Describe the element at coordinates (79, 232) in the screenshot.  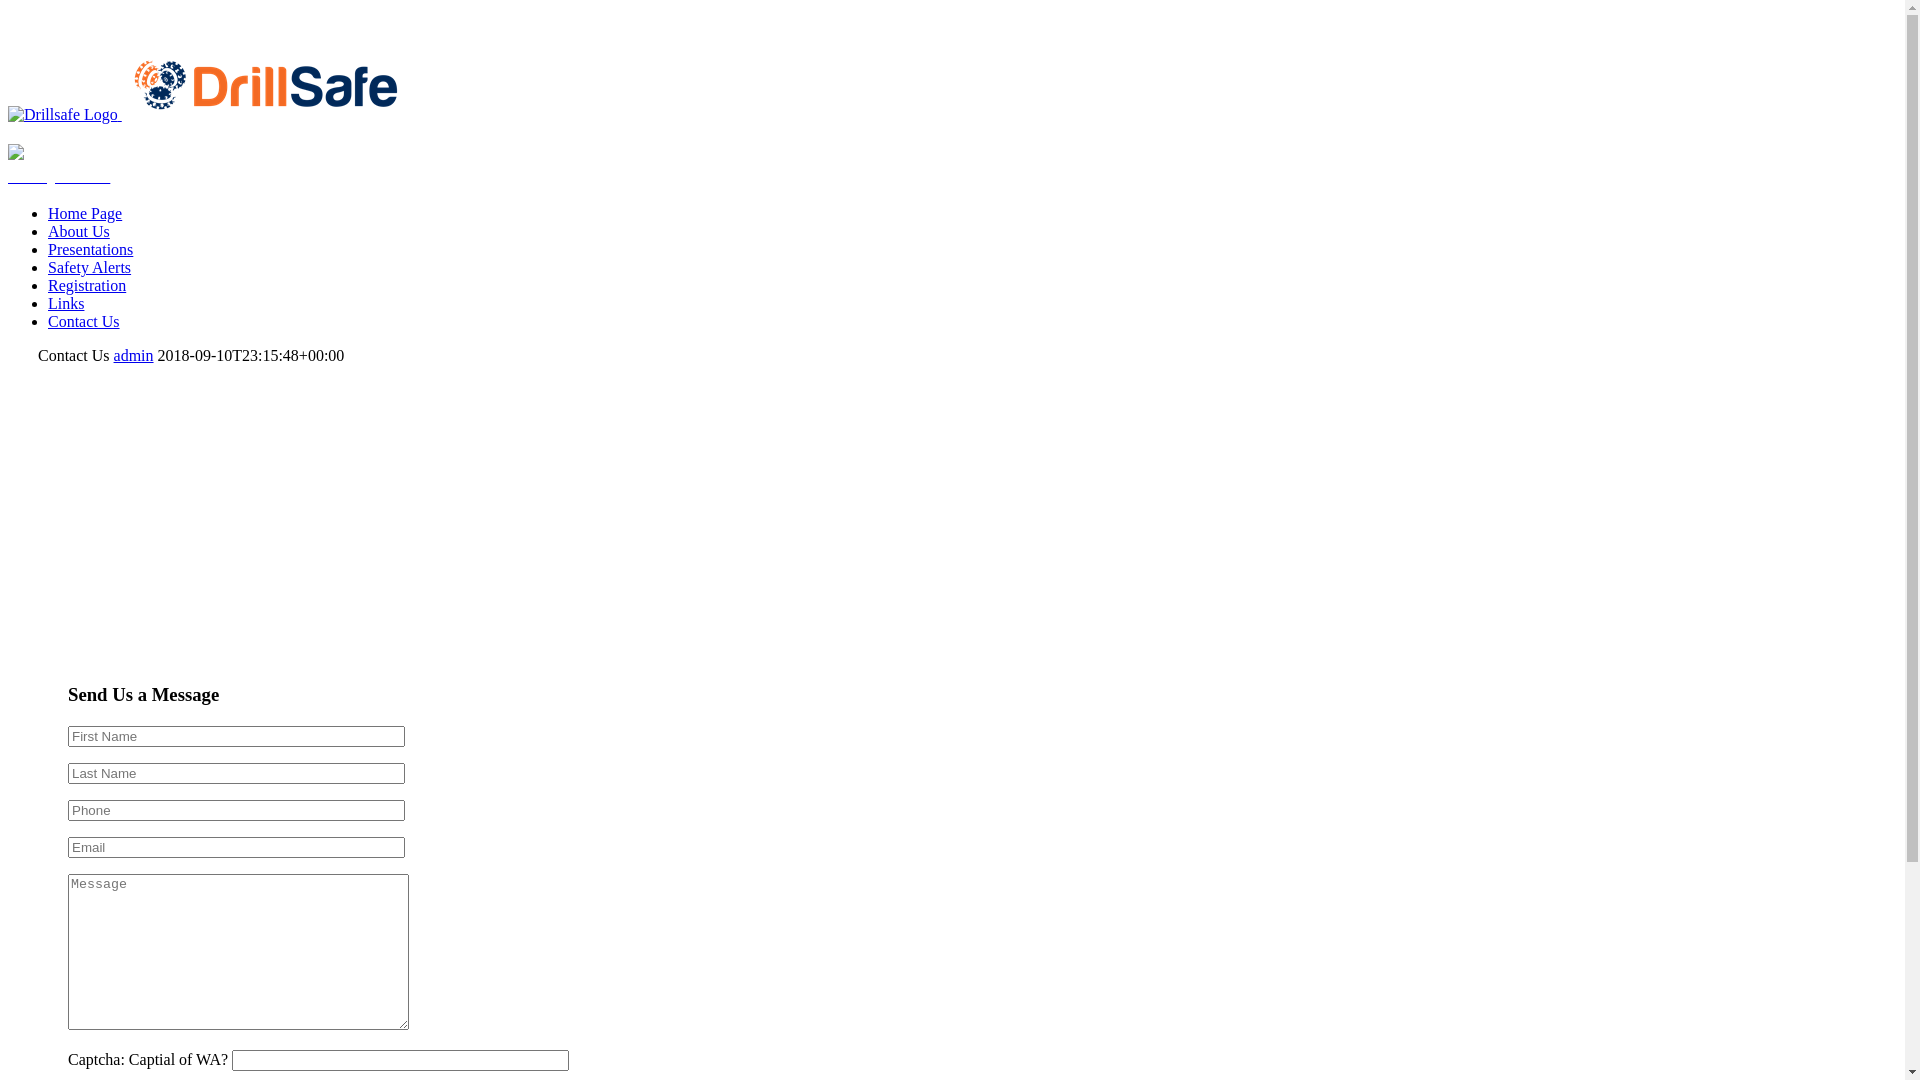
I see `About Us` at that location.